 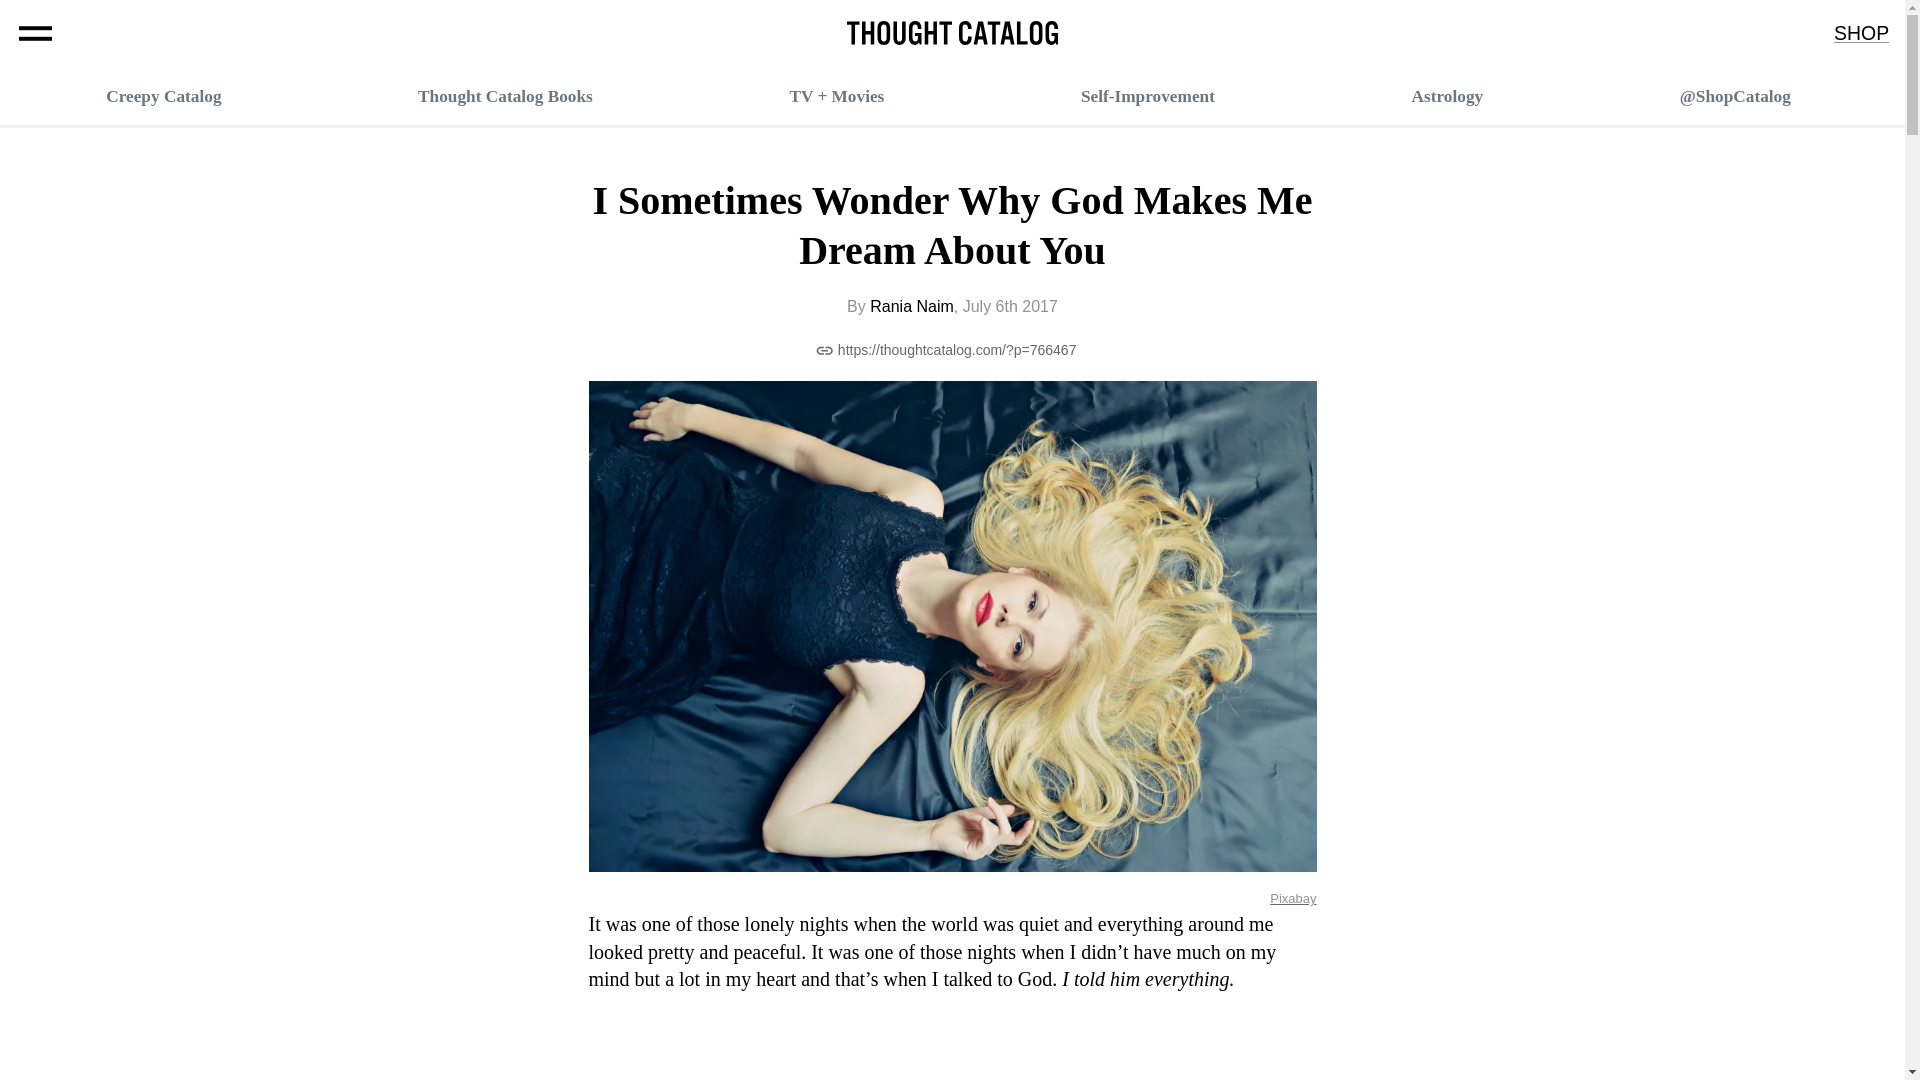 I want to click on Self-Improvement, so click(x=1148, y=96).